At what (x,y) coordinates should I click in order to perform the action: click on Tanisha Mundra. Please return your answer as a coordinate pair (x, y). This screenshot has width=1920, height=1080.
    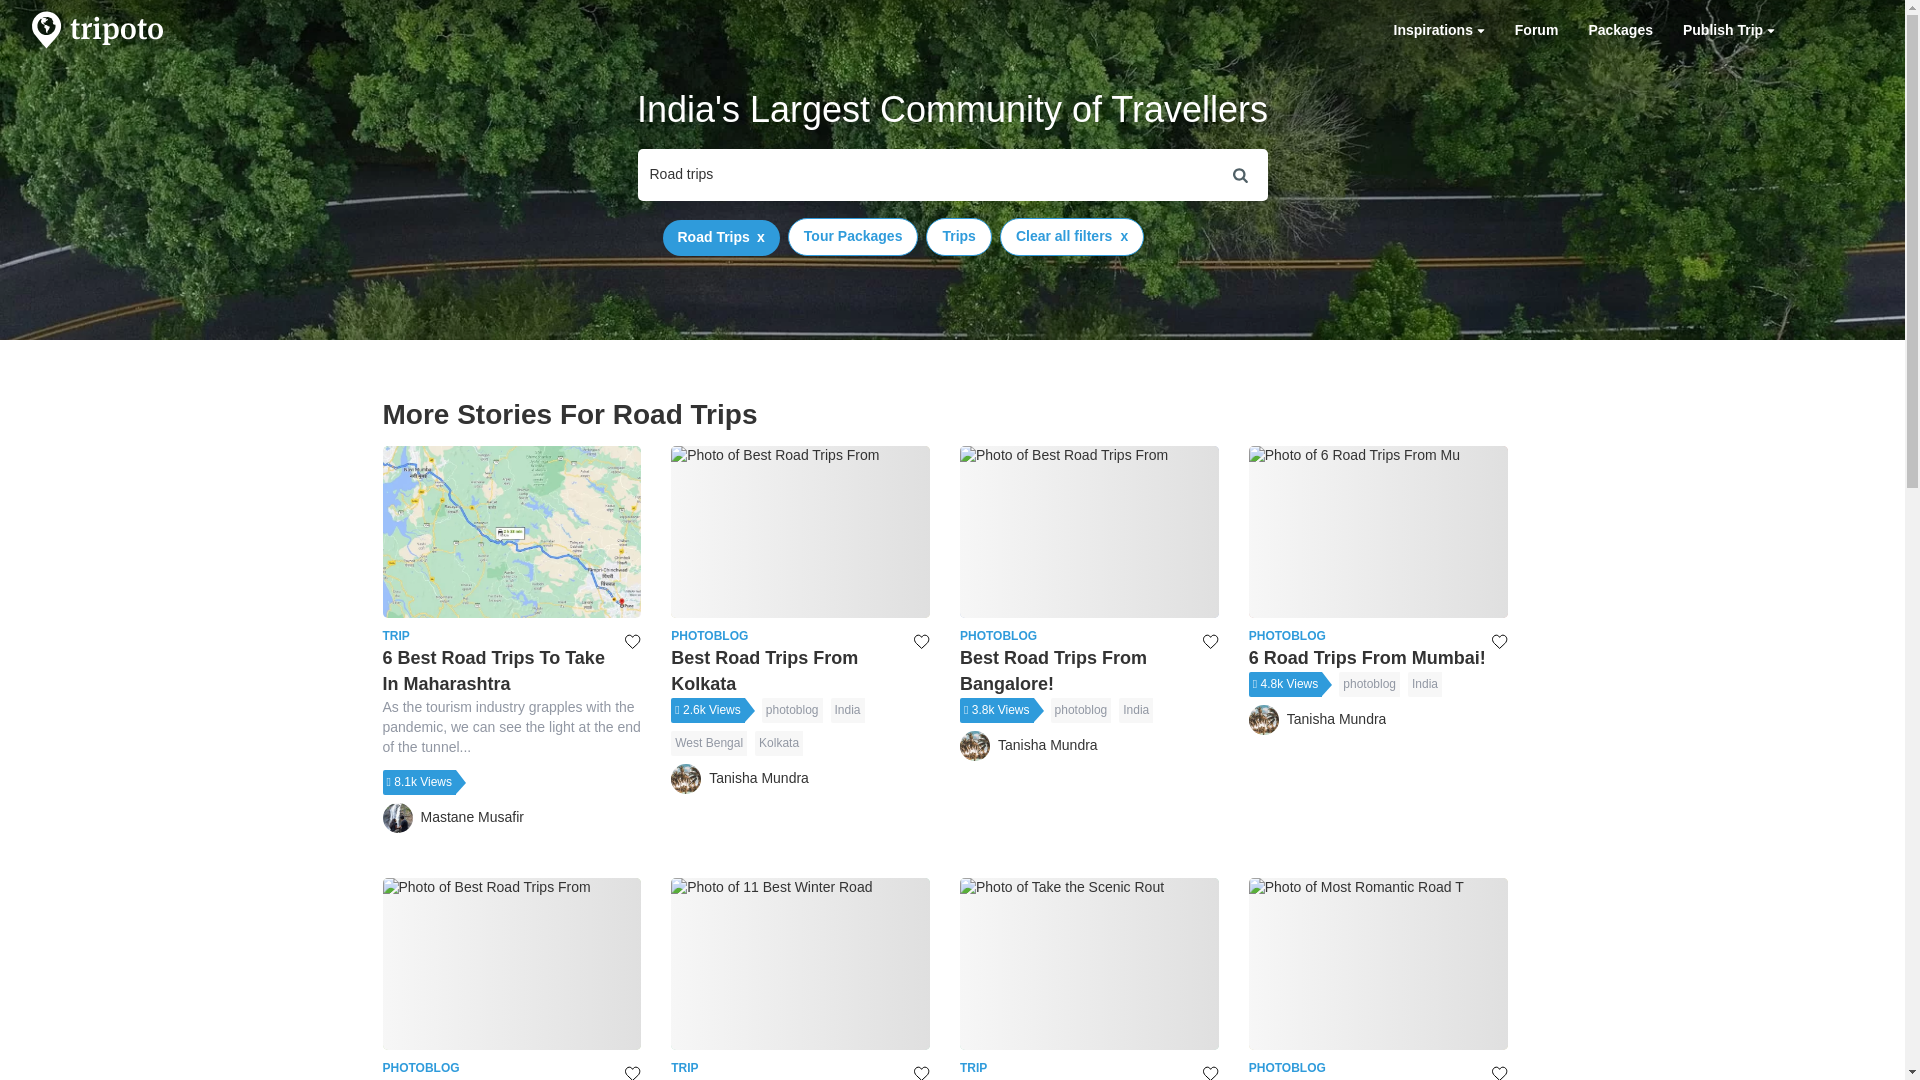
    Looking at the image, I should click on (778, 744).